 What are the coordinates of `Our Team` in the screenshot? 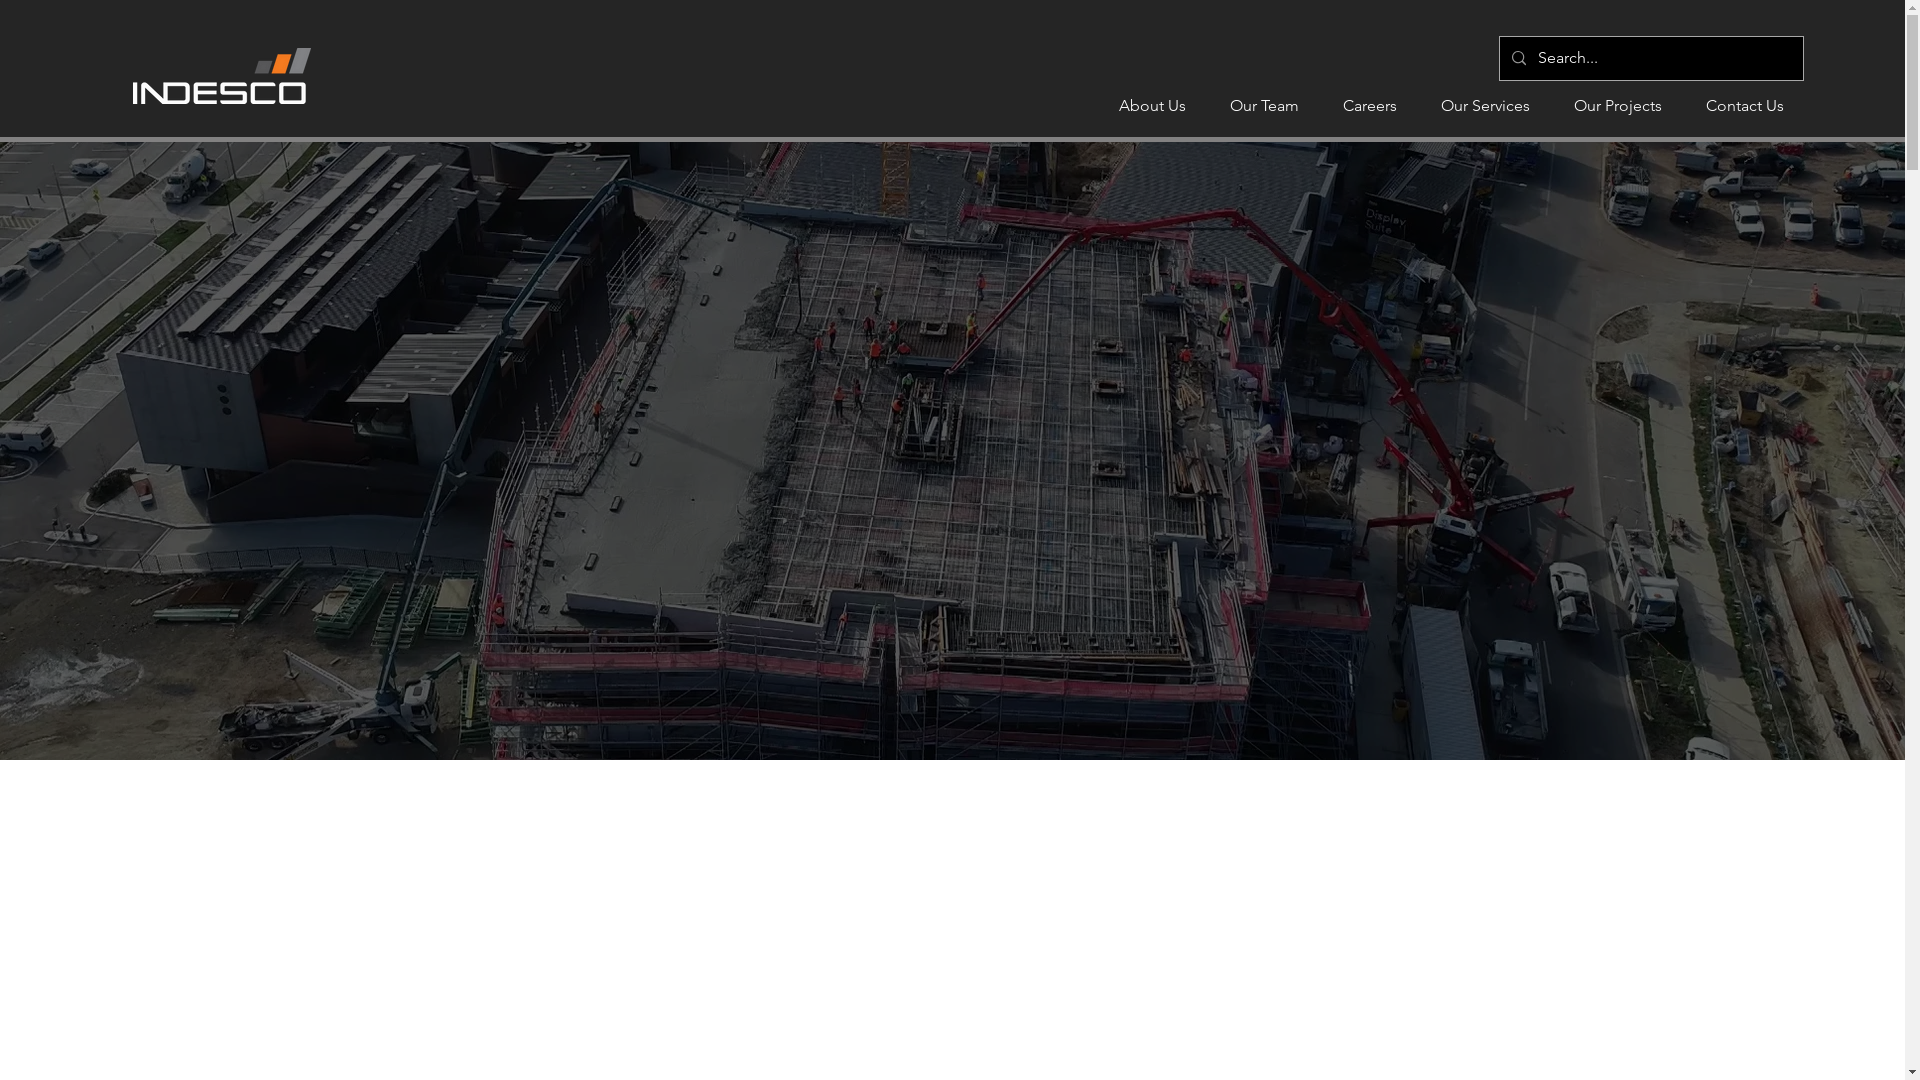 It's located at (1264, 106).